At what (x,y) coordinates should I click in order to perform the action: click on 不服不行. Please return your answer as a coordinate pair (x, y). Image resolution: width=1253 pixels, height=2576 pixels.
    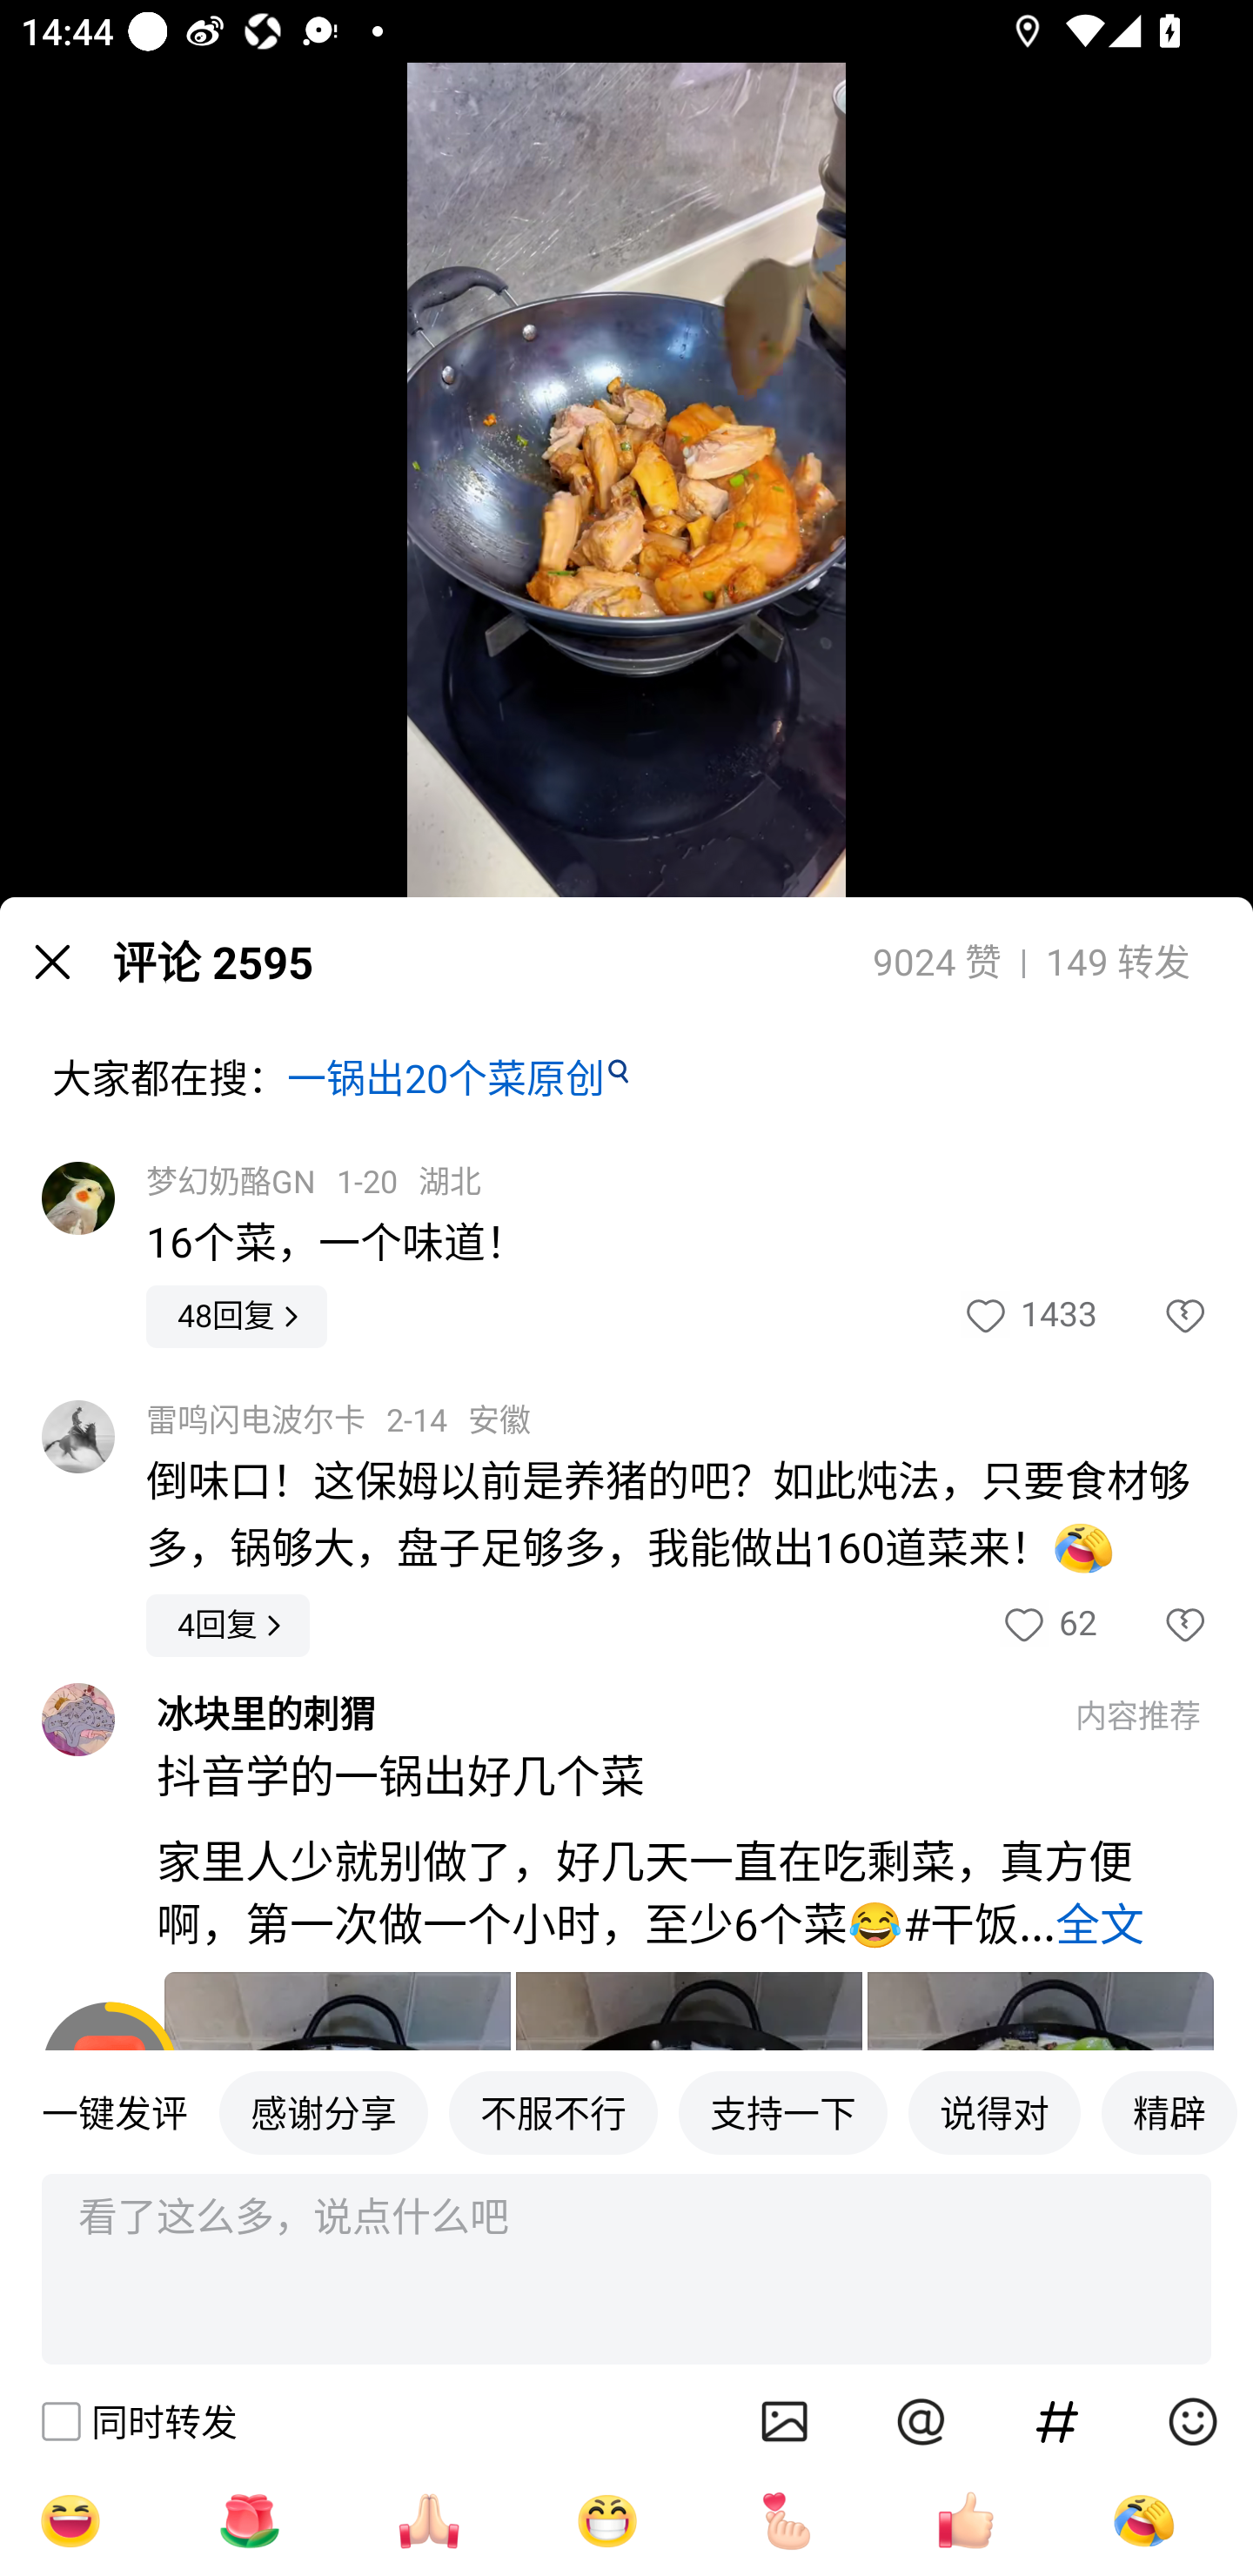
    Looking at the image, I should click on (553, 2111).